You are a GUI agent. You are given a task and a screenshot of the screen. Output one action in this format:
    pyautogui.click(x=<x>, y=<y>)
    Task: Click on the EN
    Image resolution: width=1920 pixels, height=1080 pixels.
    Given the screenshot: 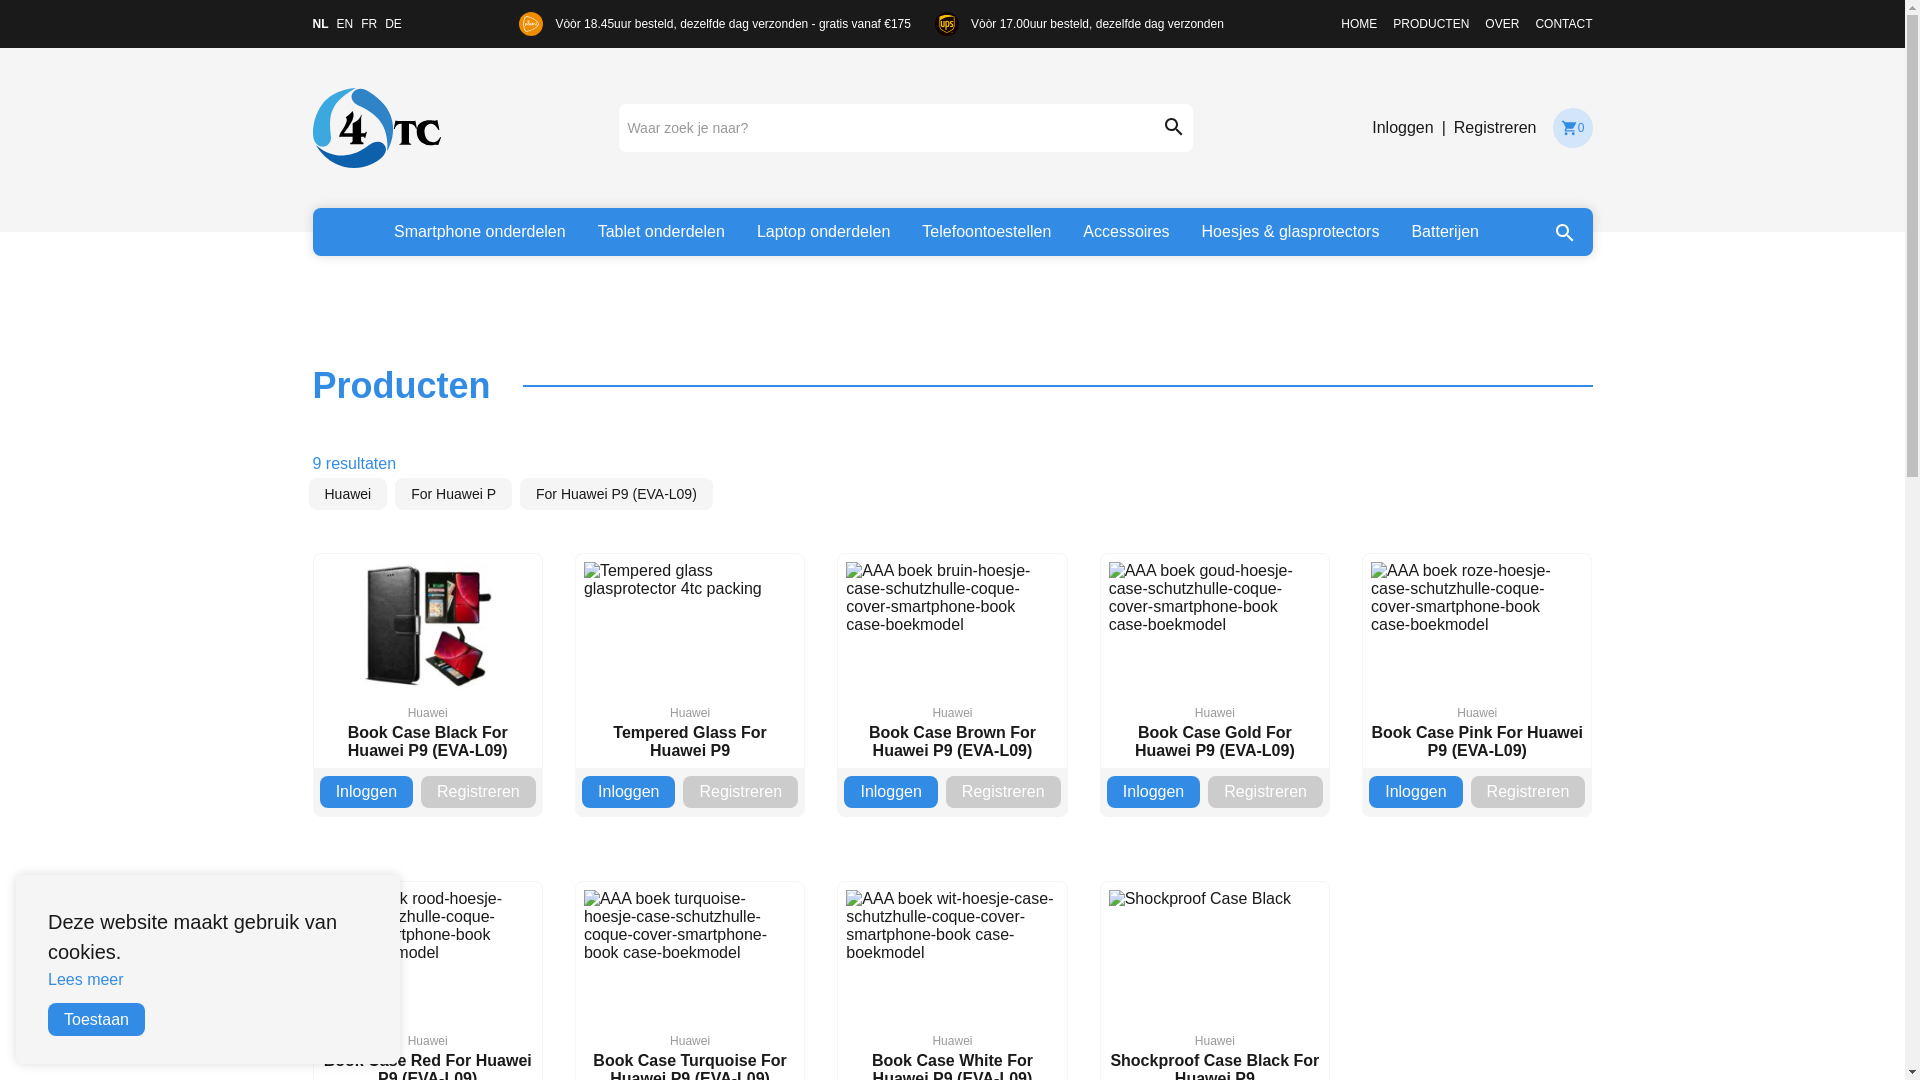 What is the action you would take?
    pyautogui.click(x=344, y=24)
    